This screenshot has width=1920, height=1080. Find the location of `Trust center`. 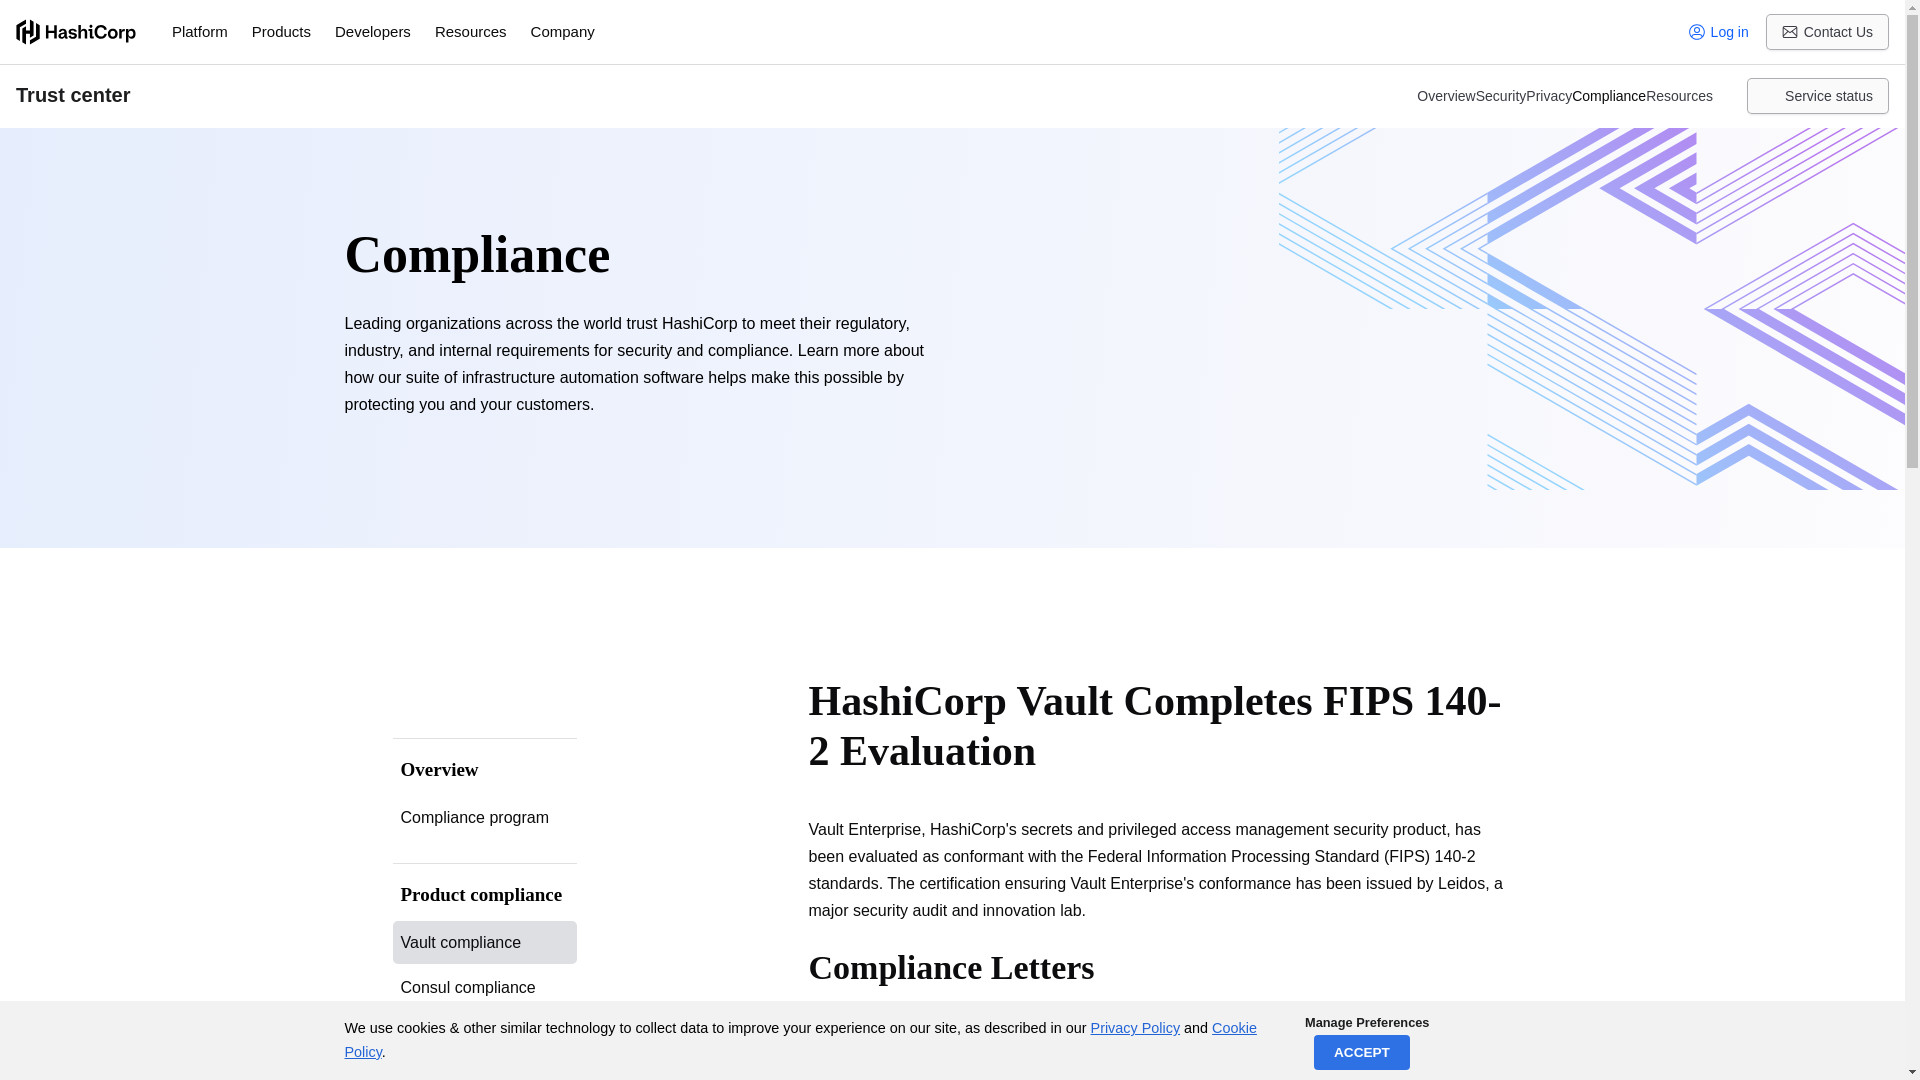

Trust center is located at coordinates (700, 96).